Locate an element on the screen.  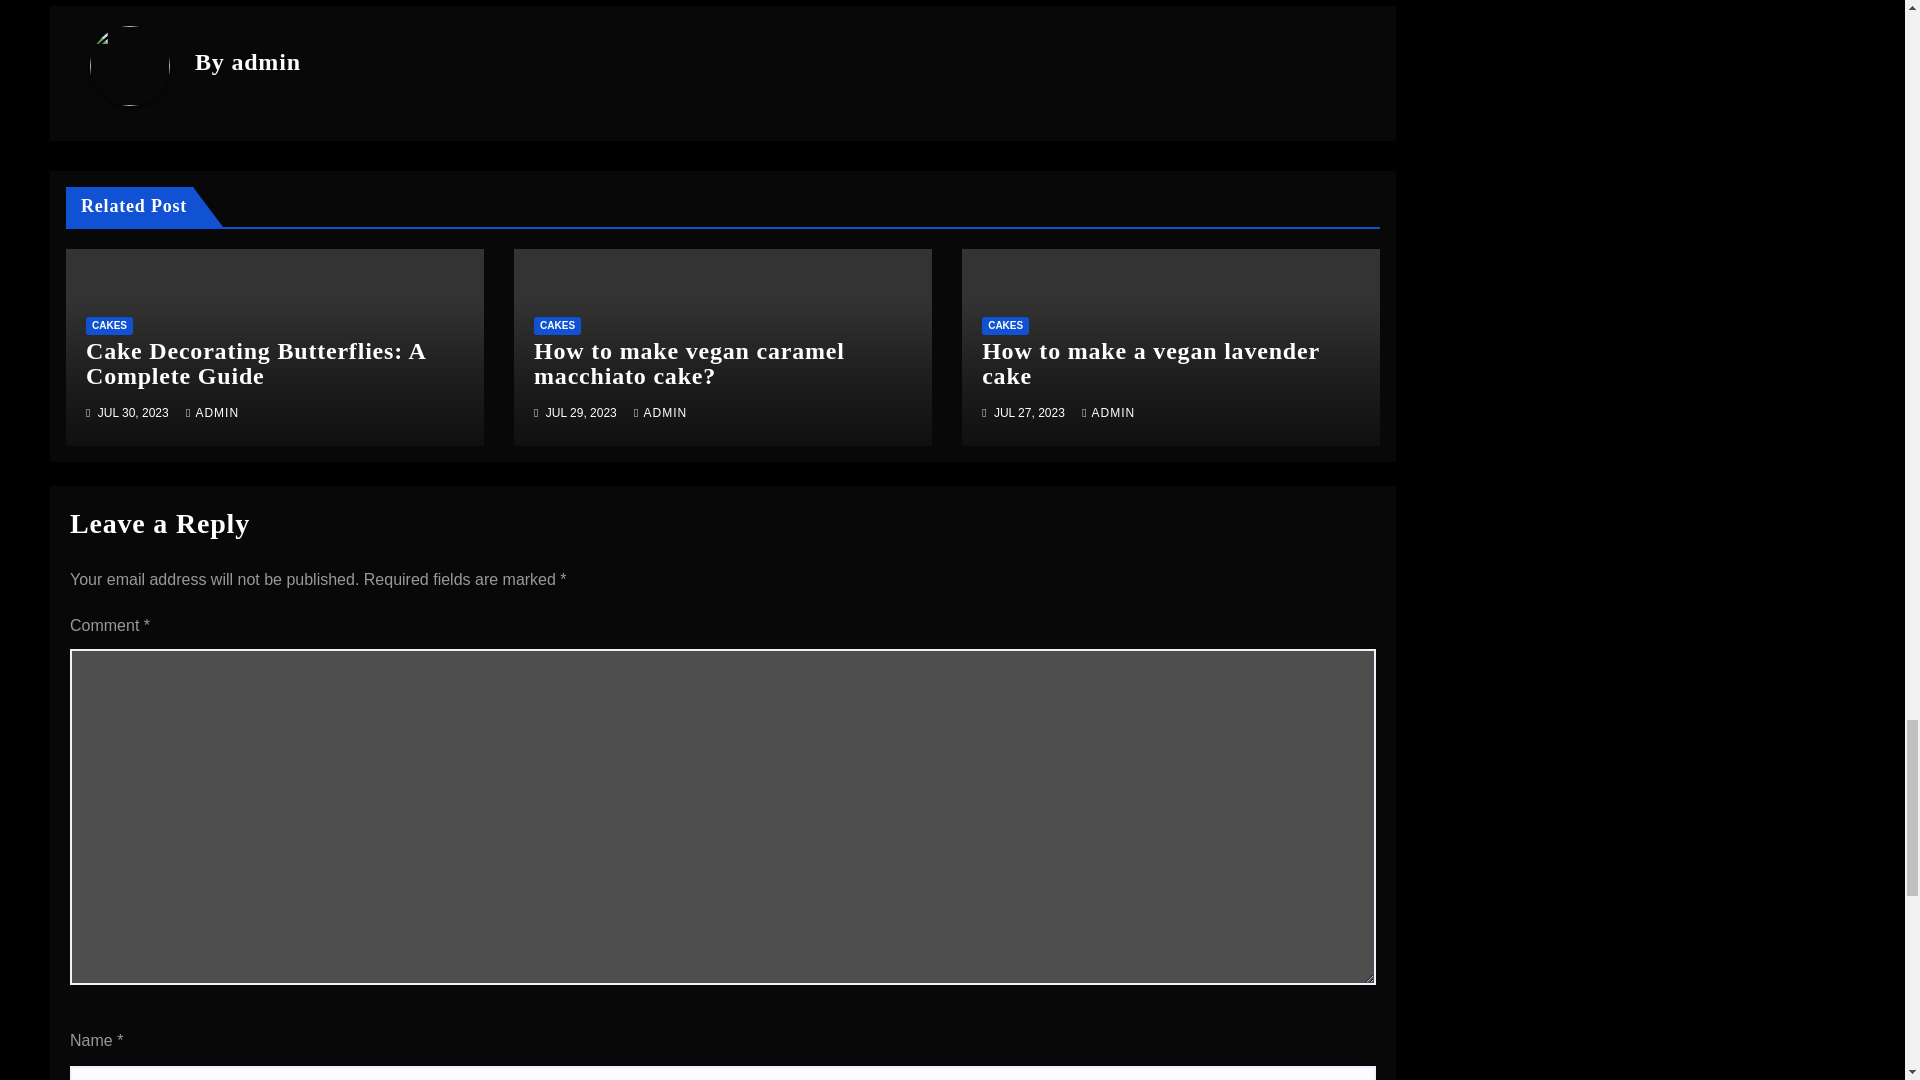
ADMIN is located at coordinates (660, 413).